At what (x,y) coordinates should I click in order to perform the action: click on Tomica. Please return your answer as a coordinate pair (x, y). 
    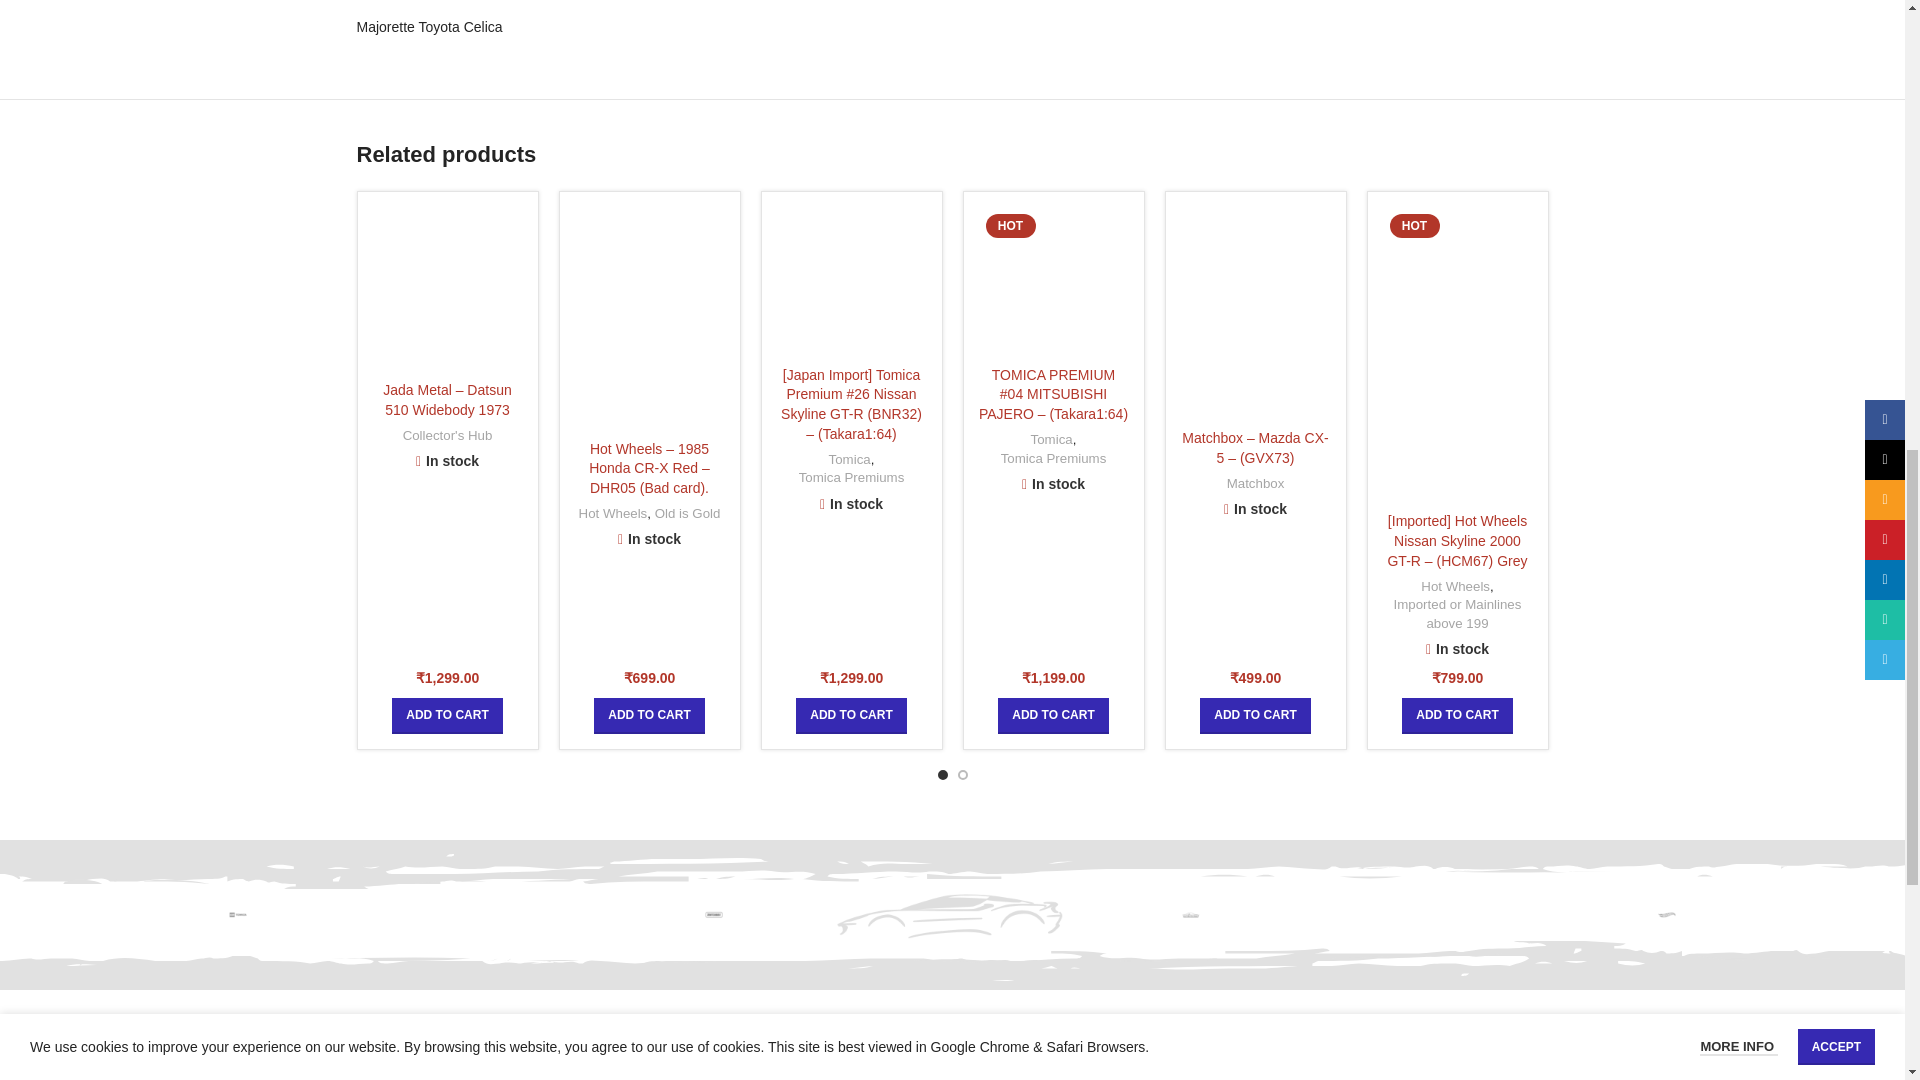
    Looking at the image, I should click on (238, 914).